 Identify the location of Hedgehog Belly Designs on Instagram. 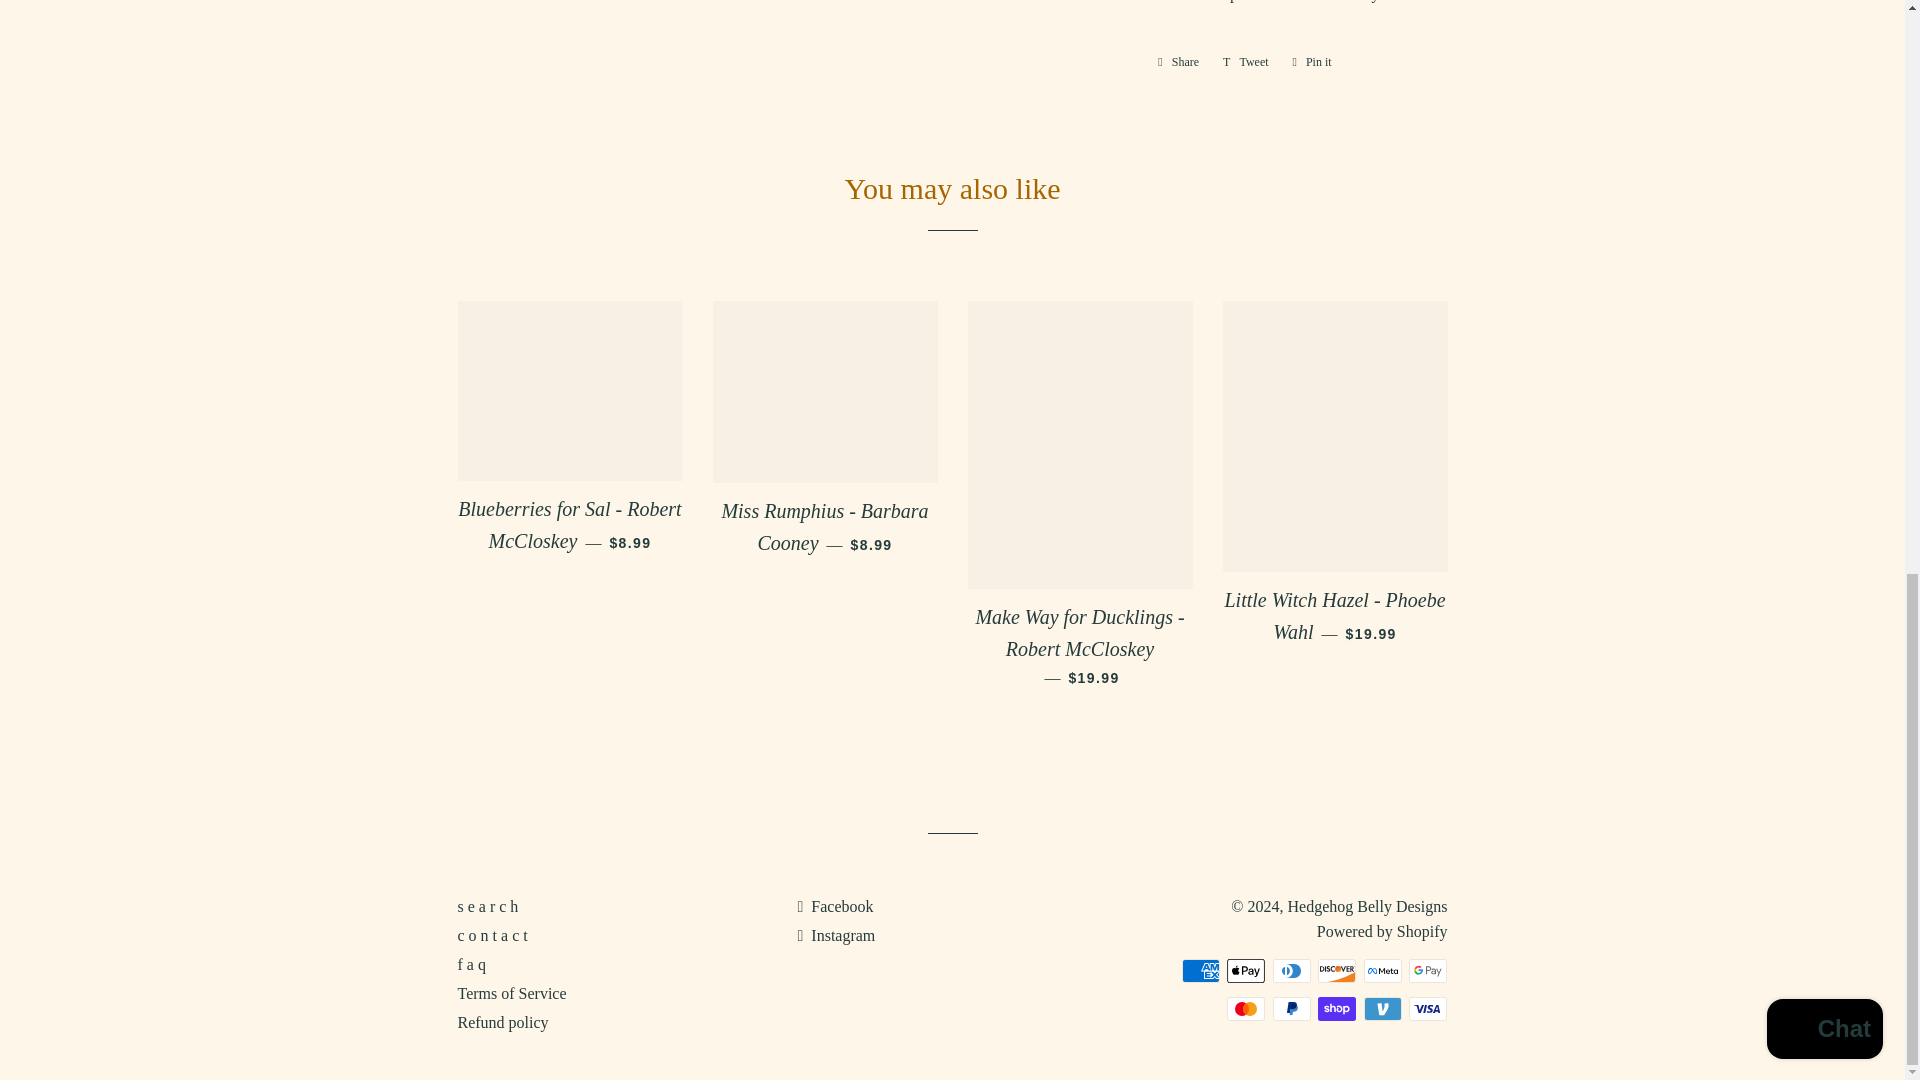
(836, 934).